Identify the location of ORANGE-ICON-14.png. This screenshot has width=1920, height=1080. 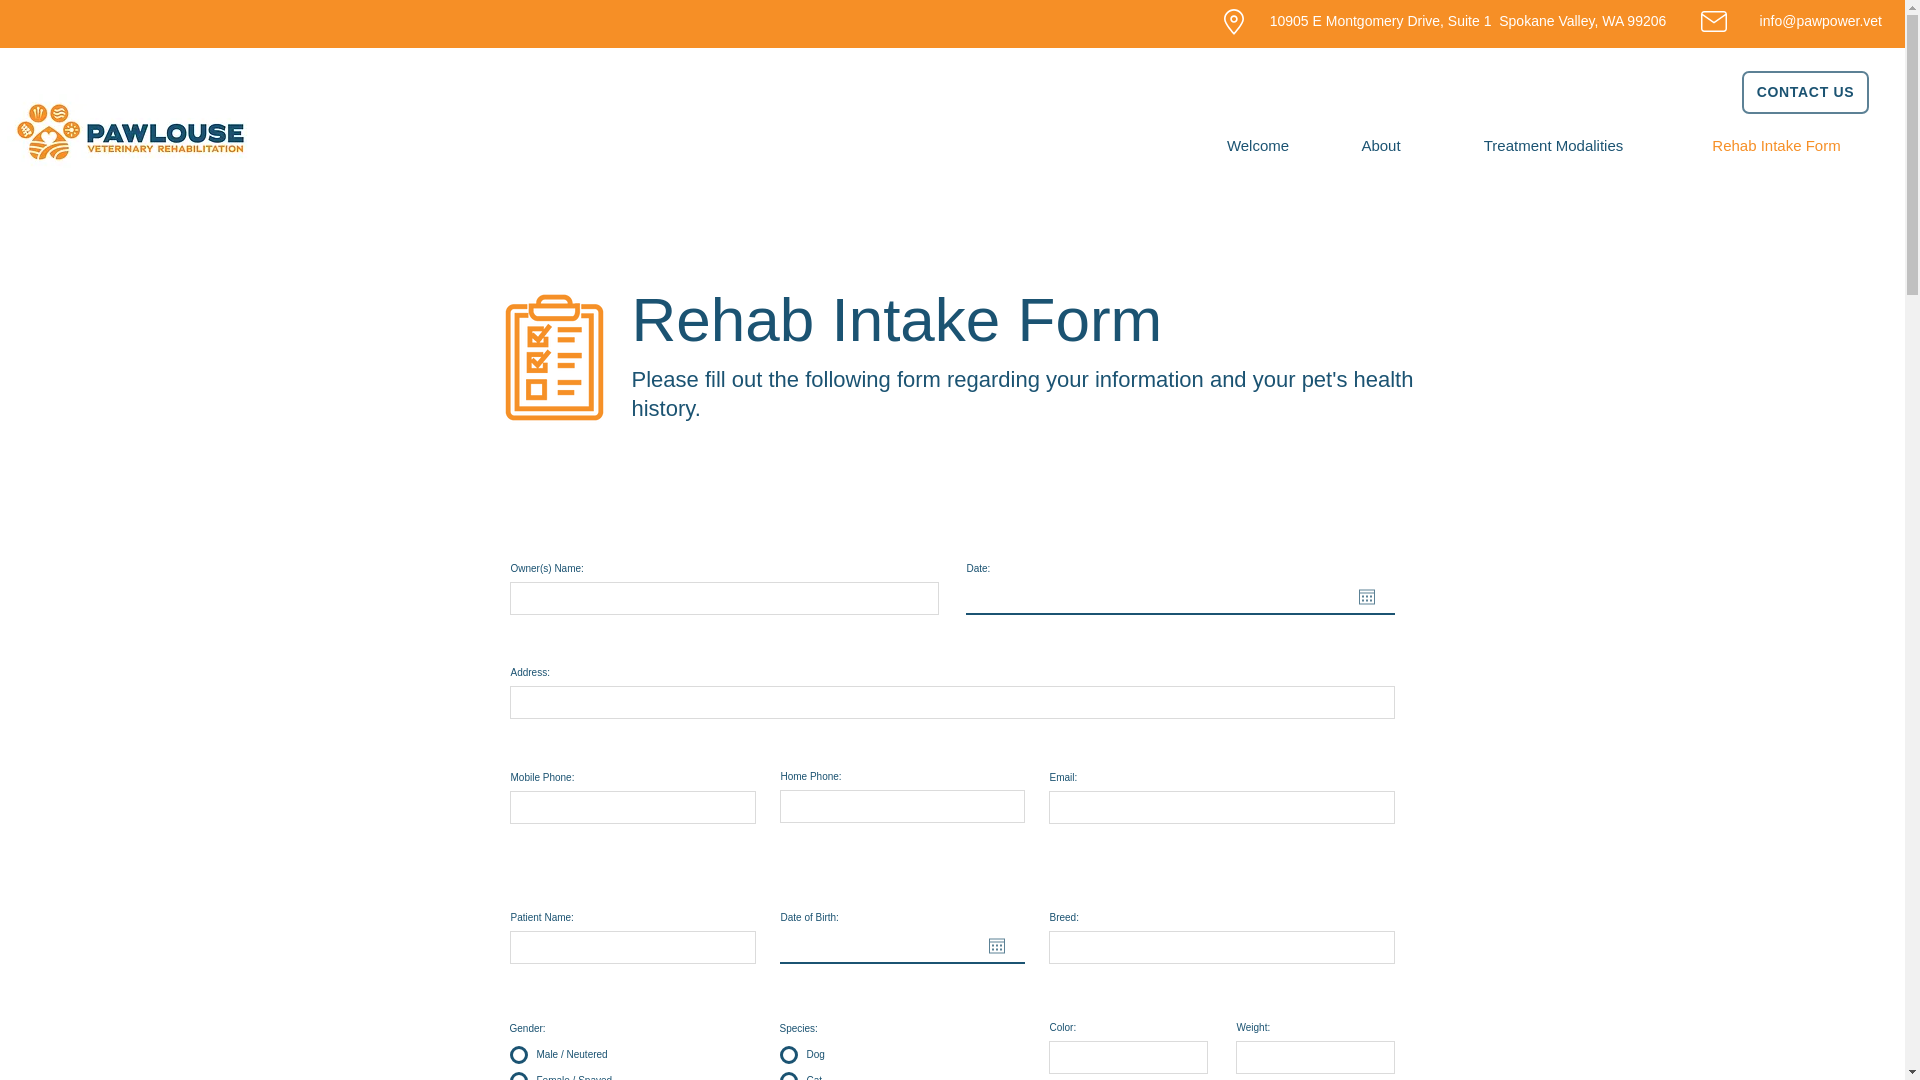
(554, 357).